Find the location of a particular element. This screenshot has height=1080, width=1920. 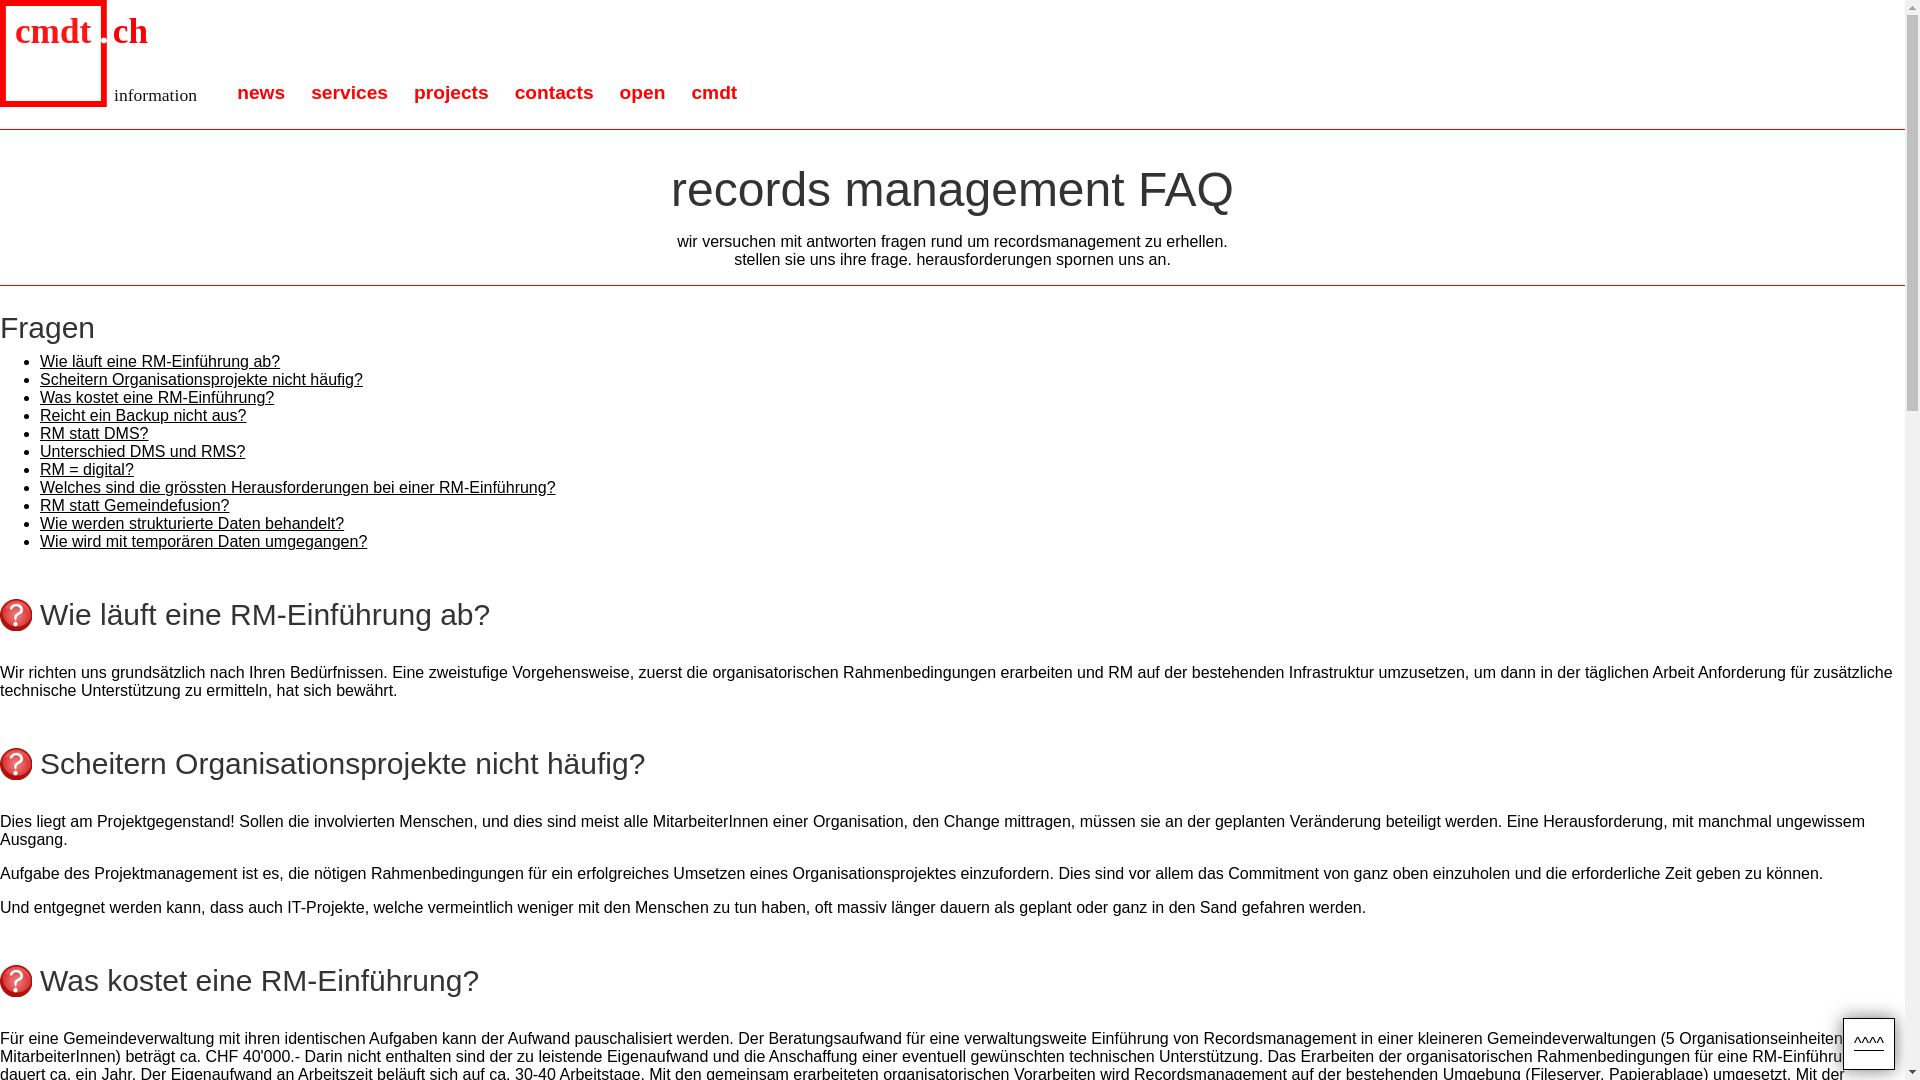

Reicht ein Backup nicht aus? is located at coordinates (142, 416).